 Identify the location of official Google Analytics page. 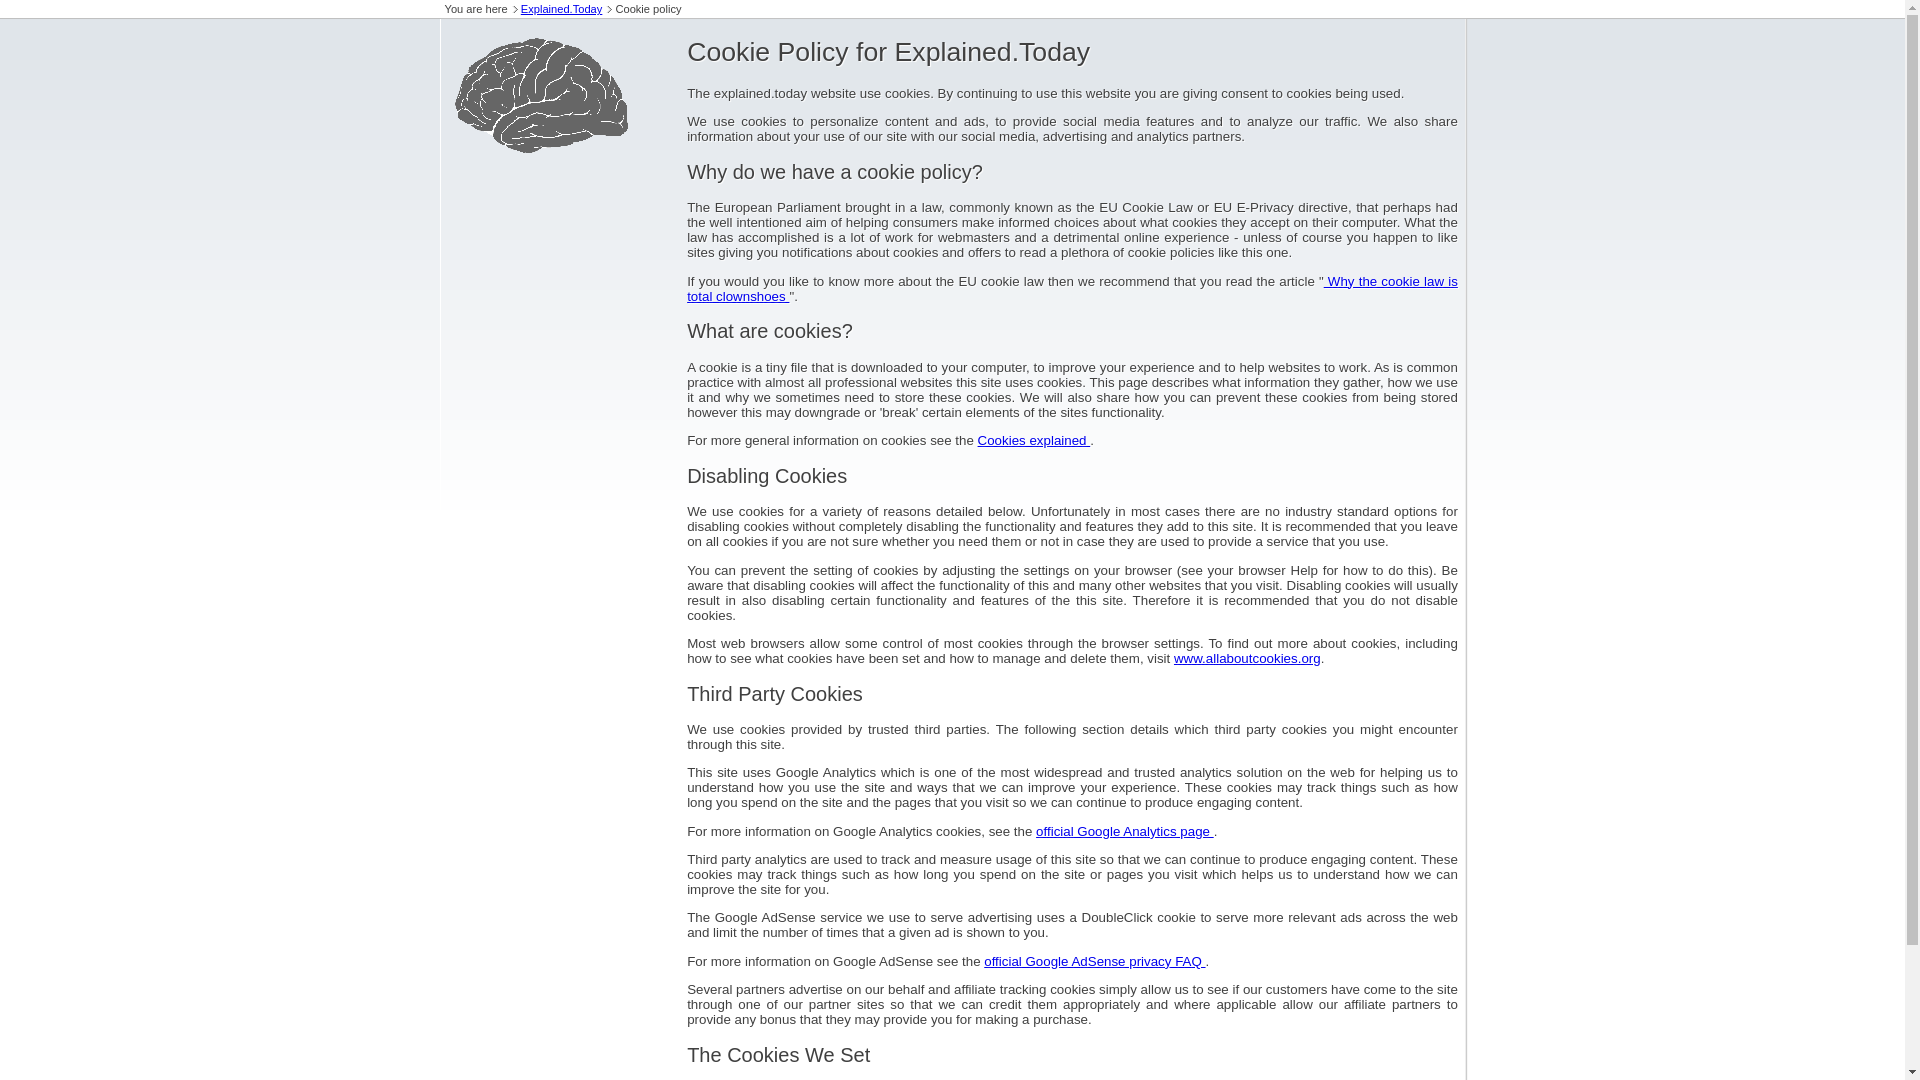
(1124, 832).